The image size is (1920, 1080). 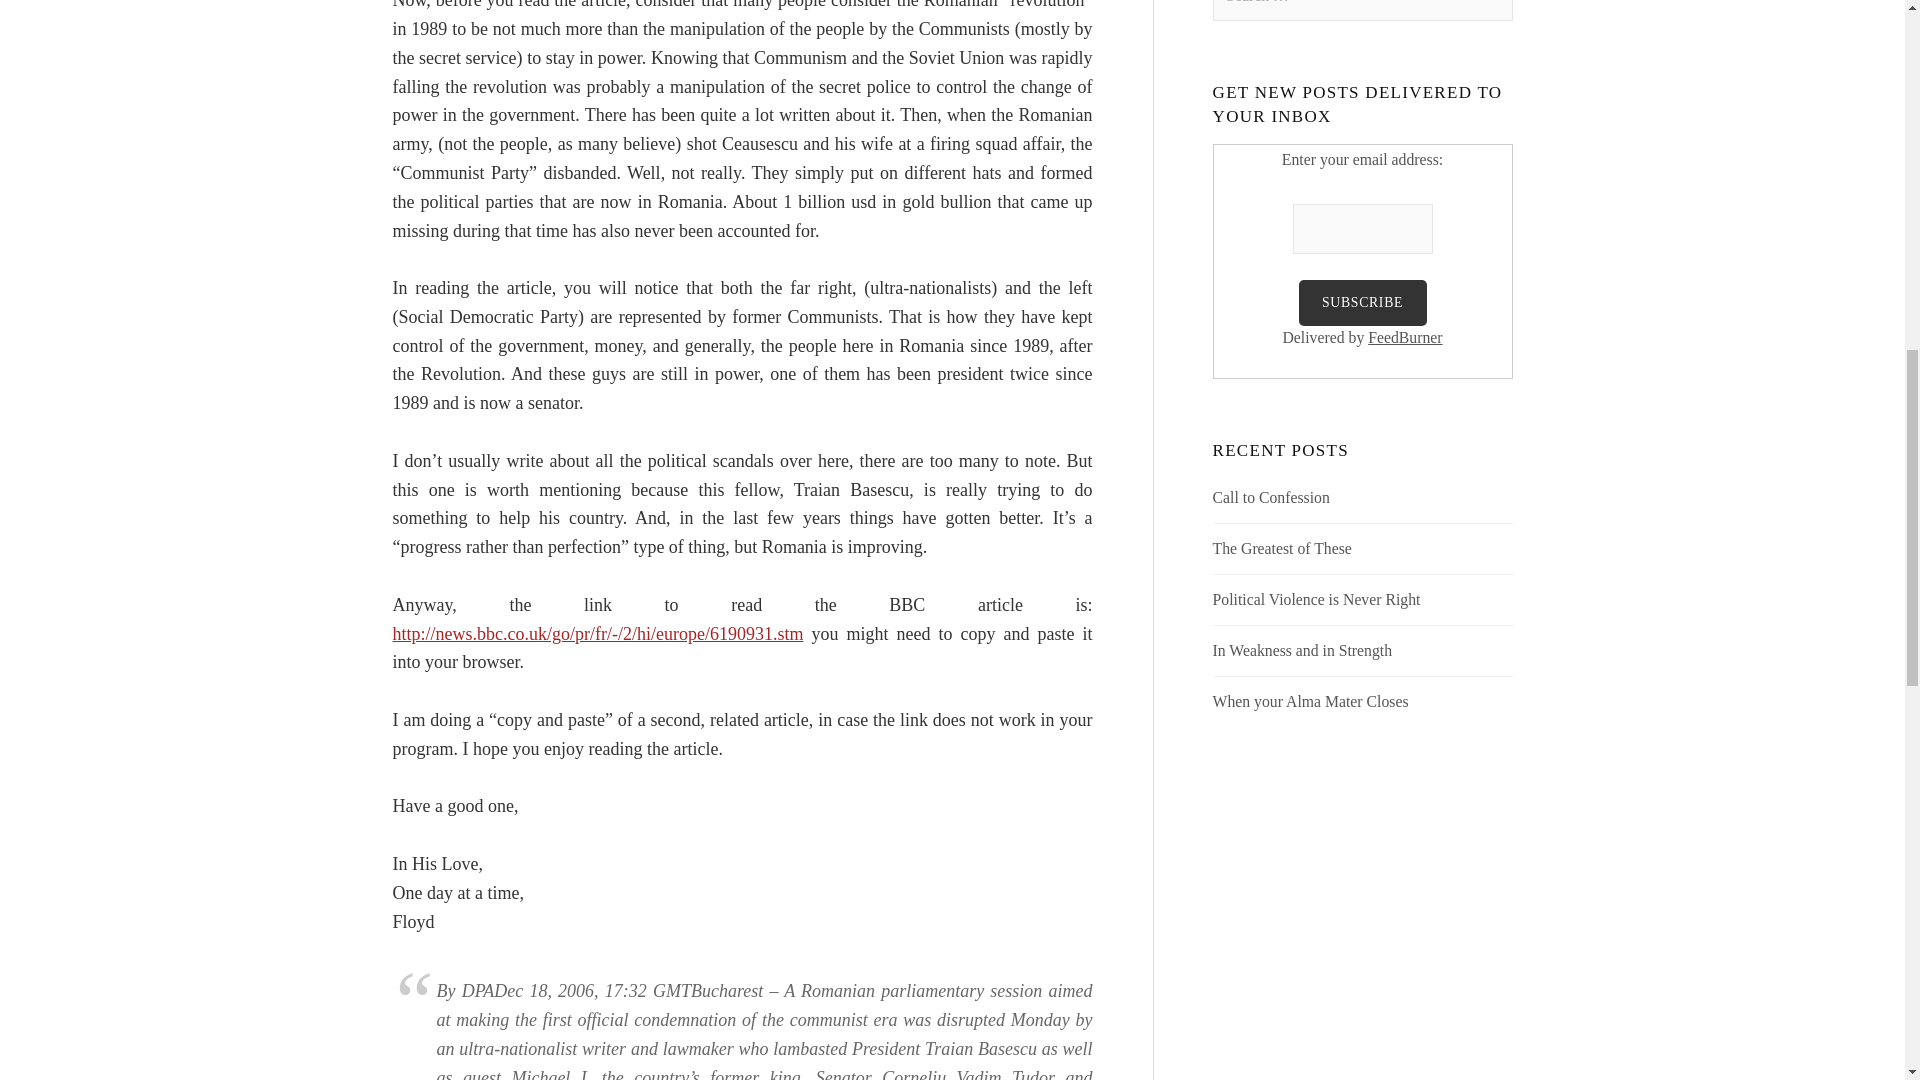 What do you see at coordinates (1272, 498) in the screenshot?
I see `Call to Confession` at bounding box center [1272, 498].